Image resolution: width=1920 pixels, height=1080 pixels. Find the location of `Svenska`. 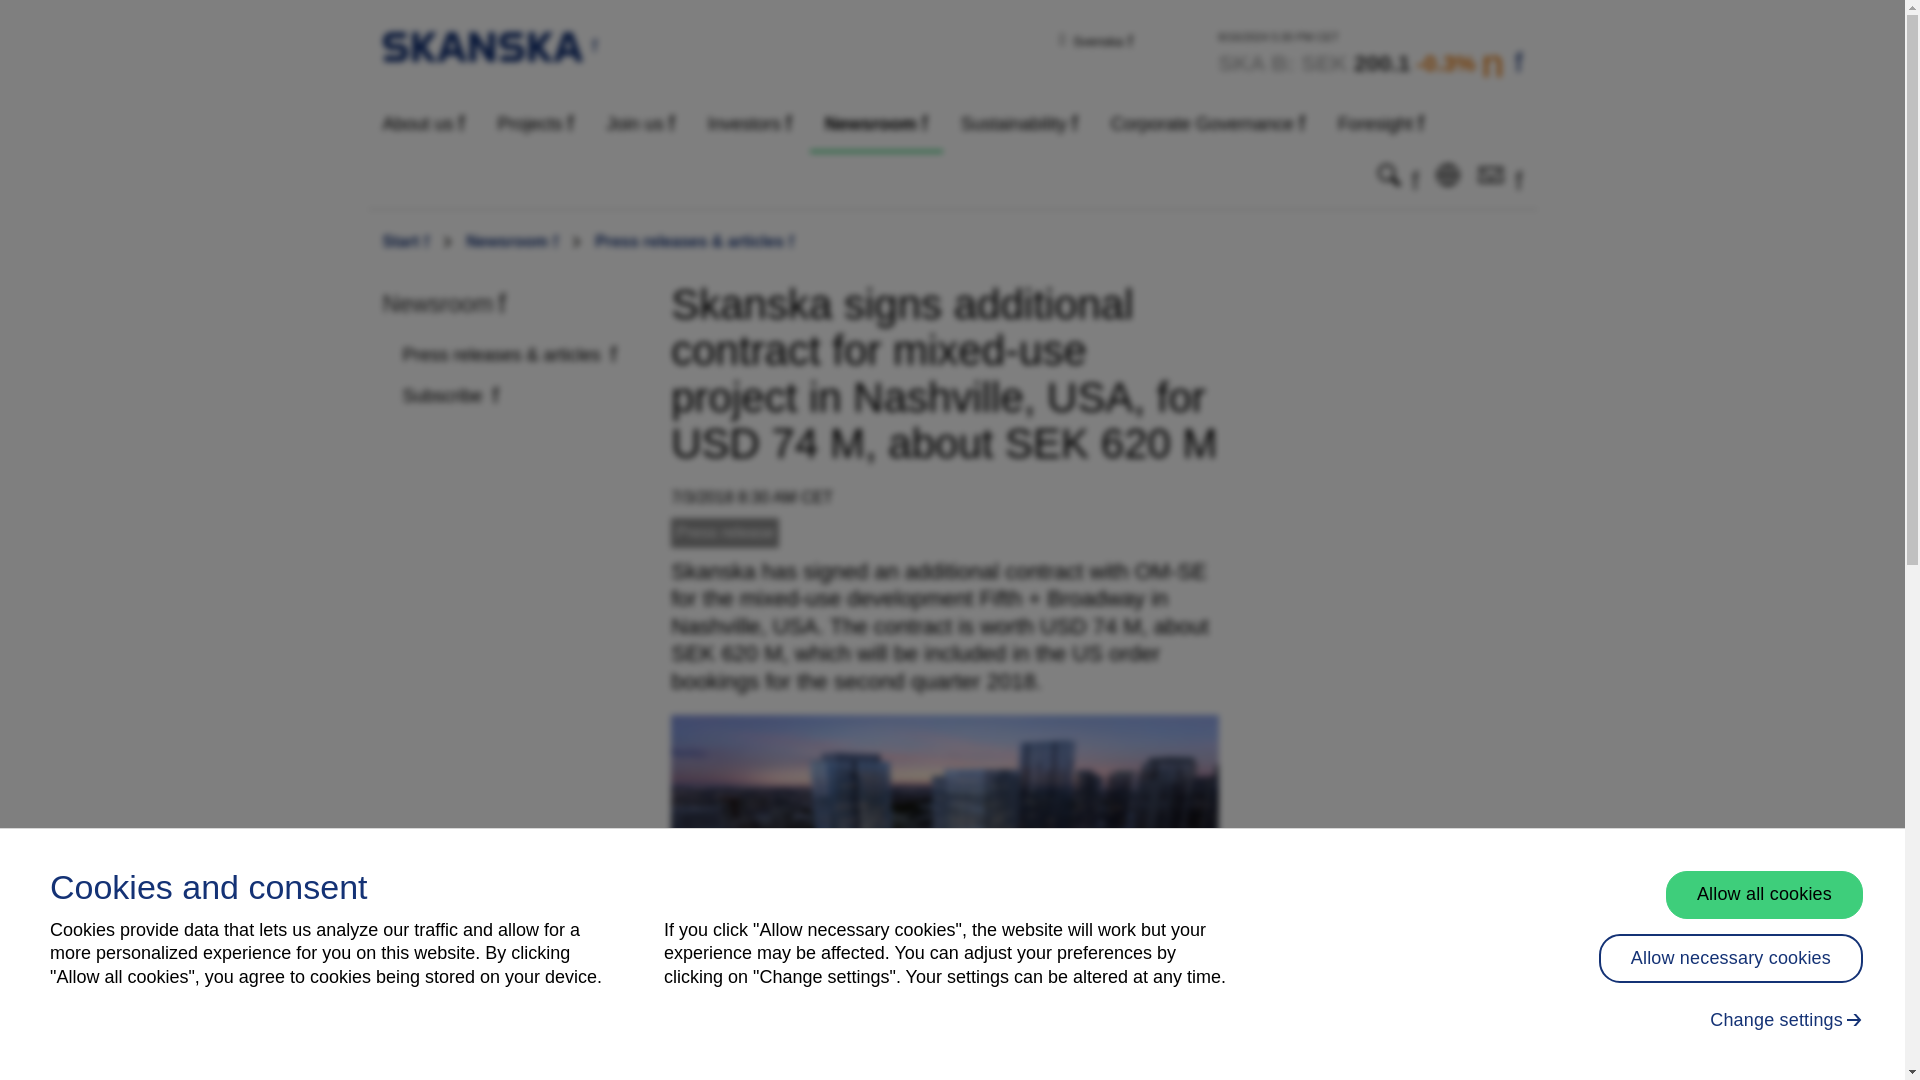

Svenska is located at coordinates (1102, 40).